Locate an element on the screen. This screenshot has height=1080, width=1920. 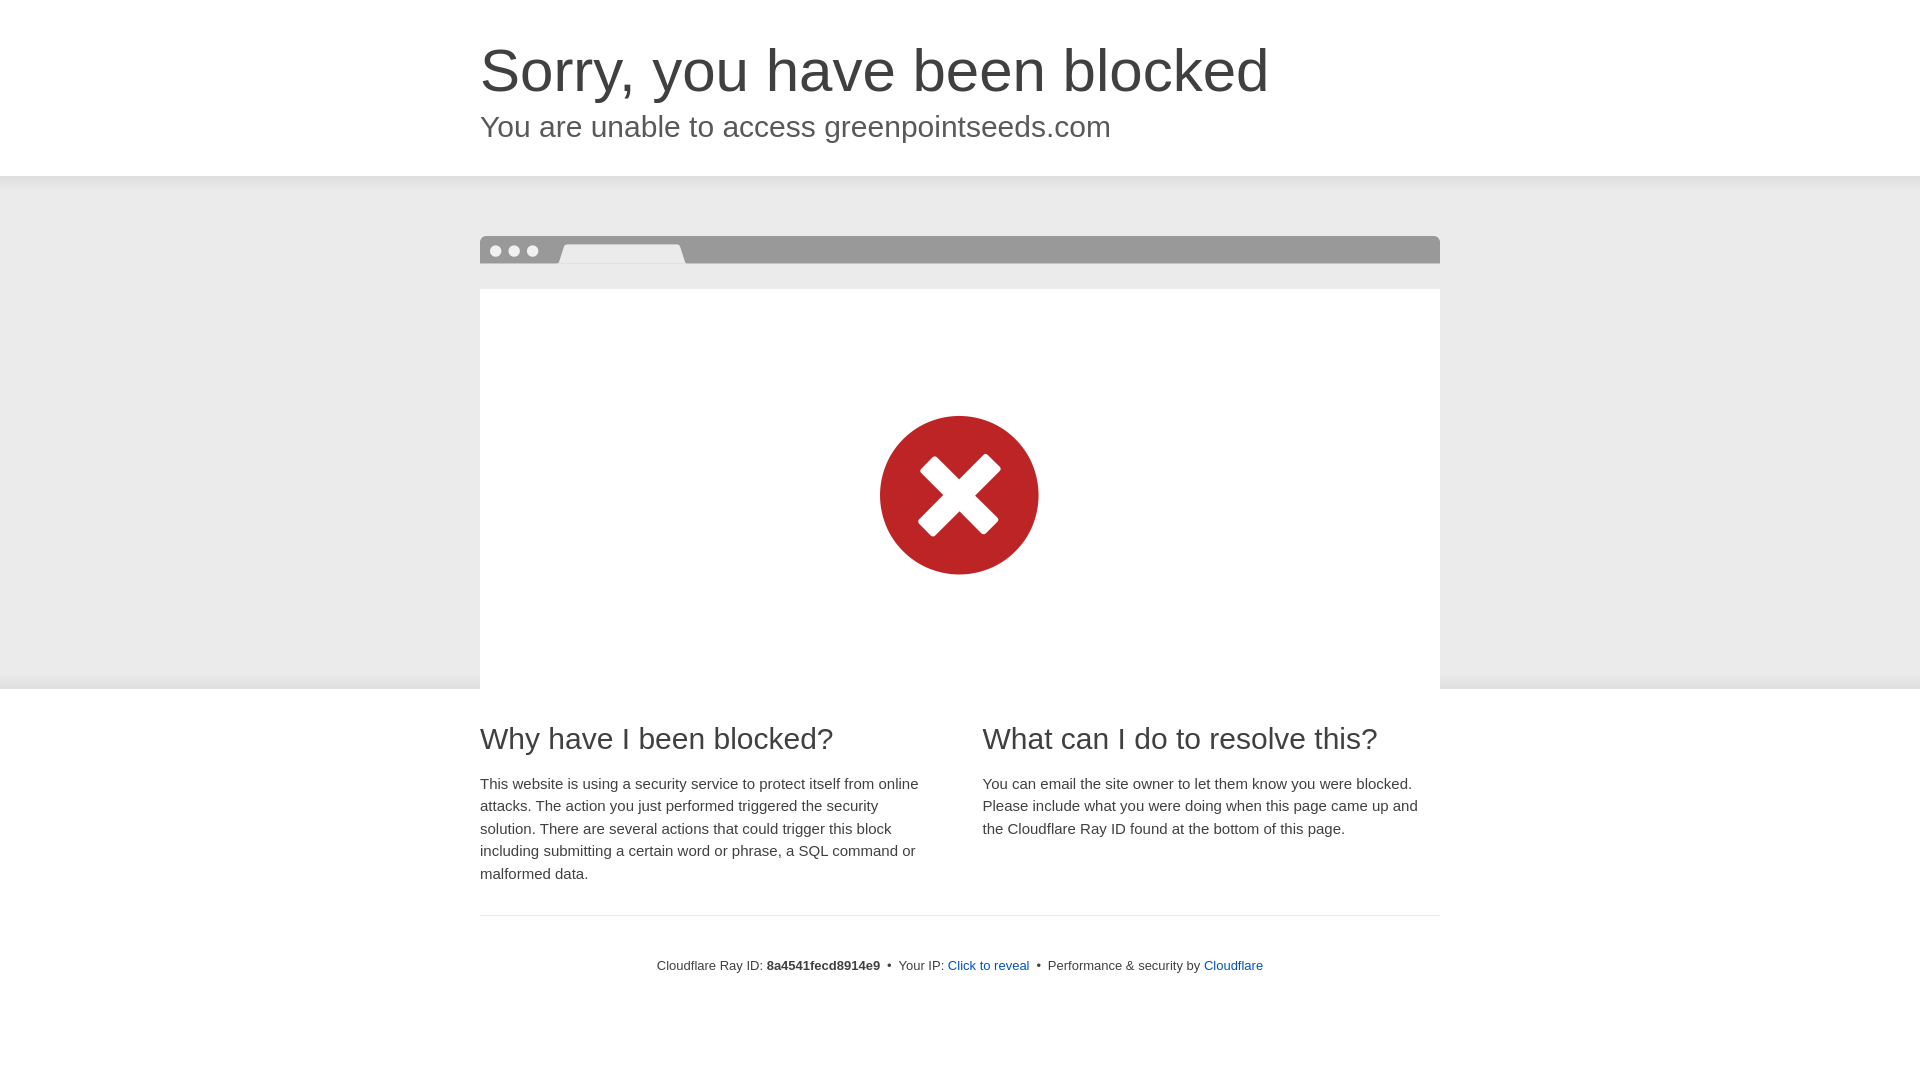
Click to reveal is located at coordinates (988, 966).